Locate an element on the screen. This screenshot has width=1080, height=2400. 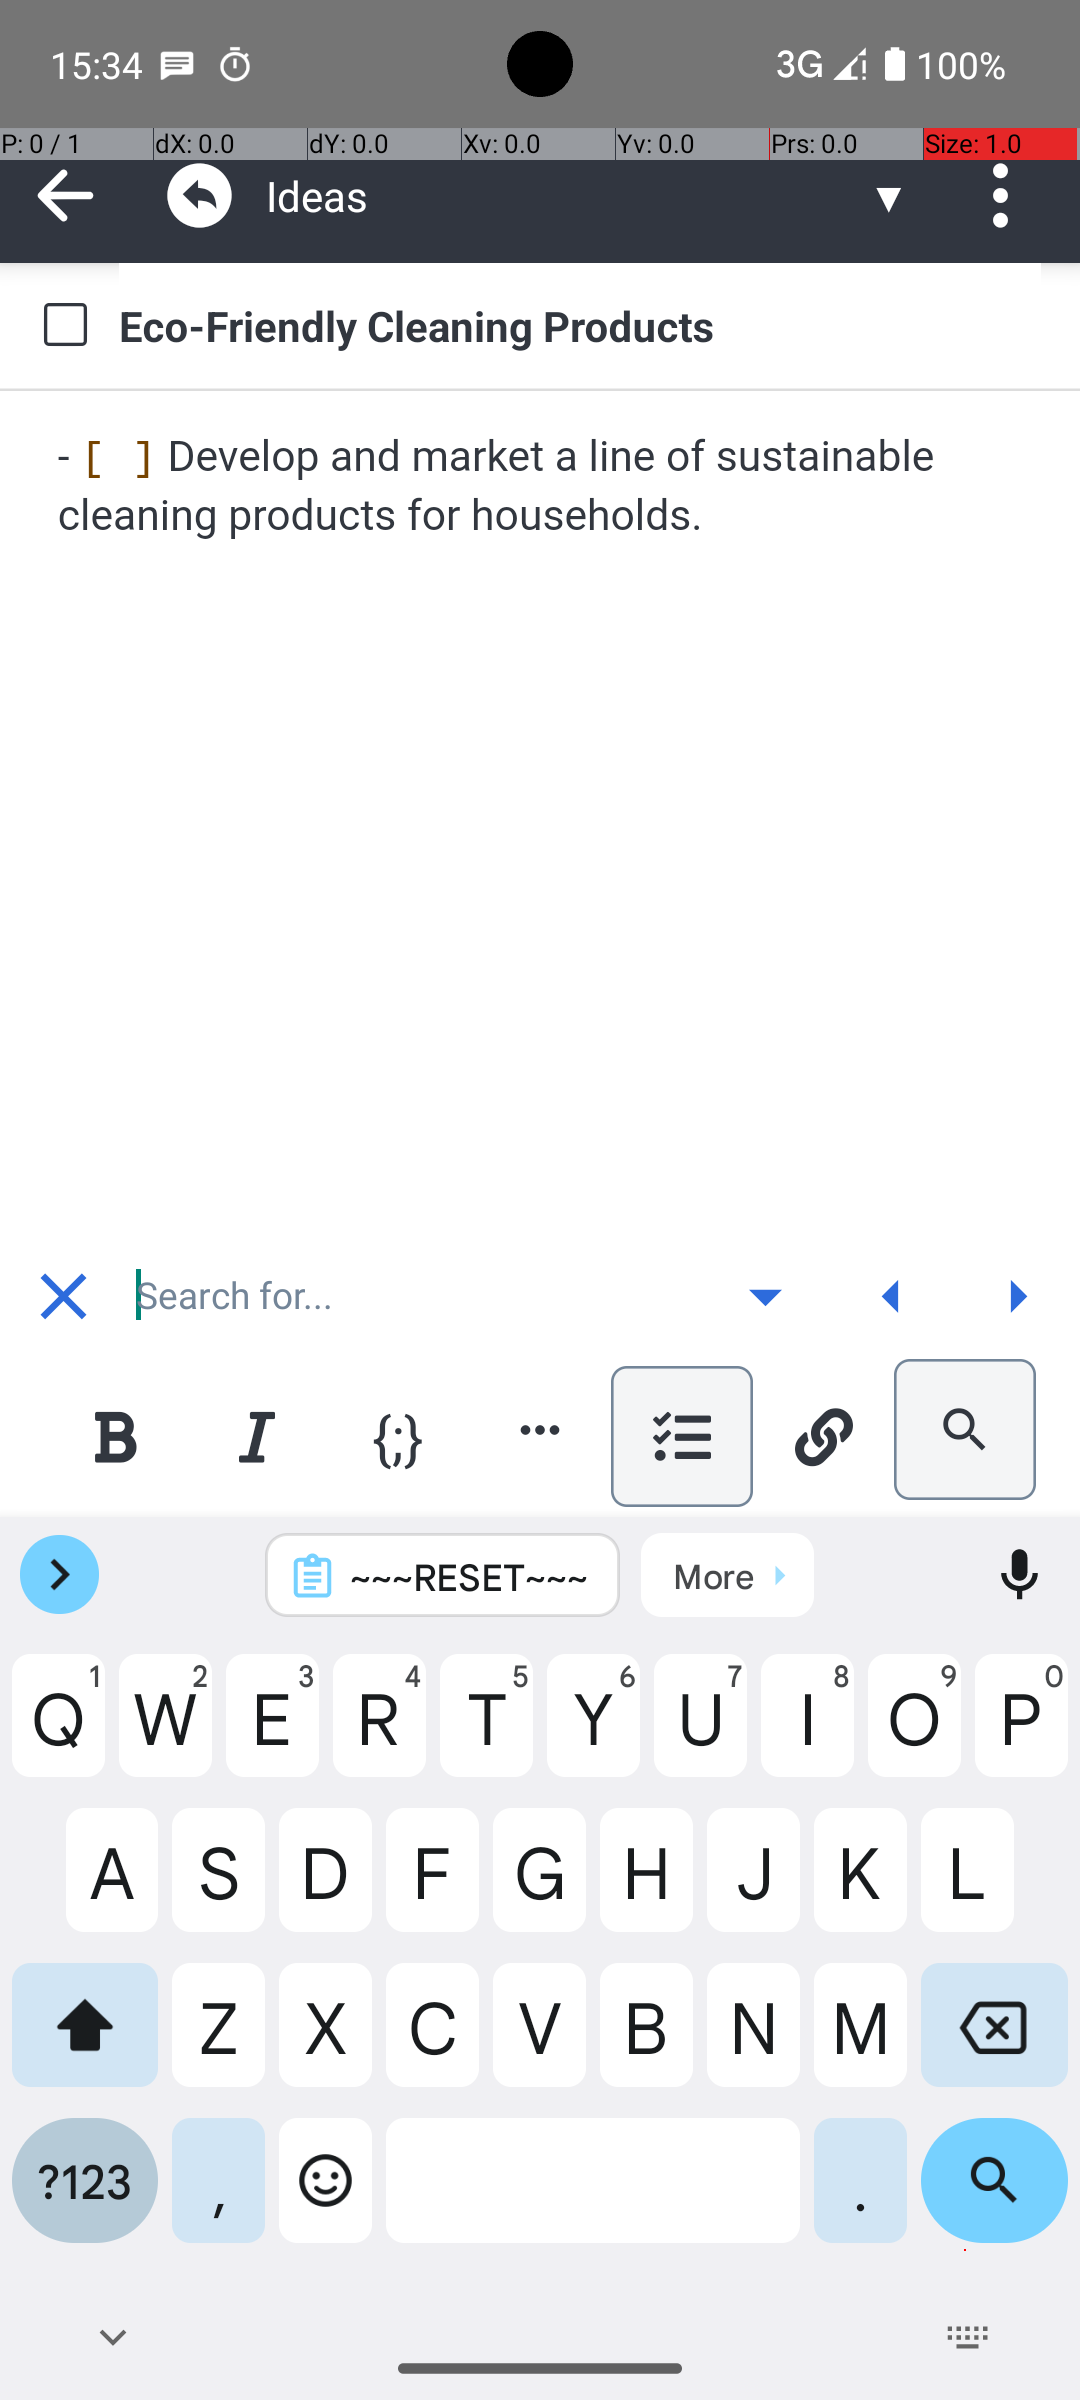
Show advanced is located at coordinates (765, 1296).